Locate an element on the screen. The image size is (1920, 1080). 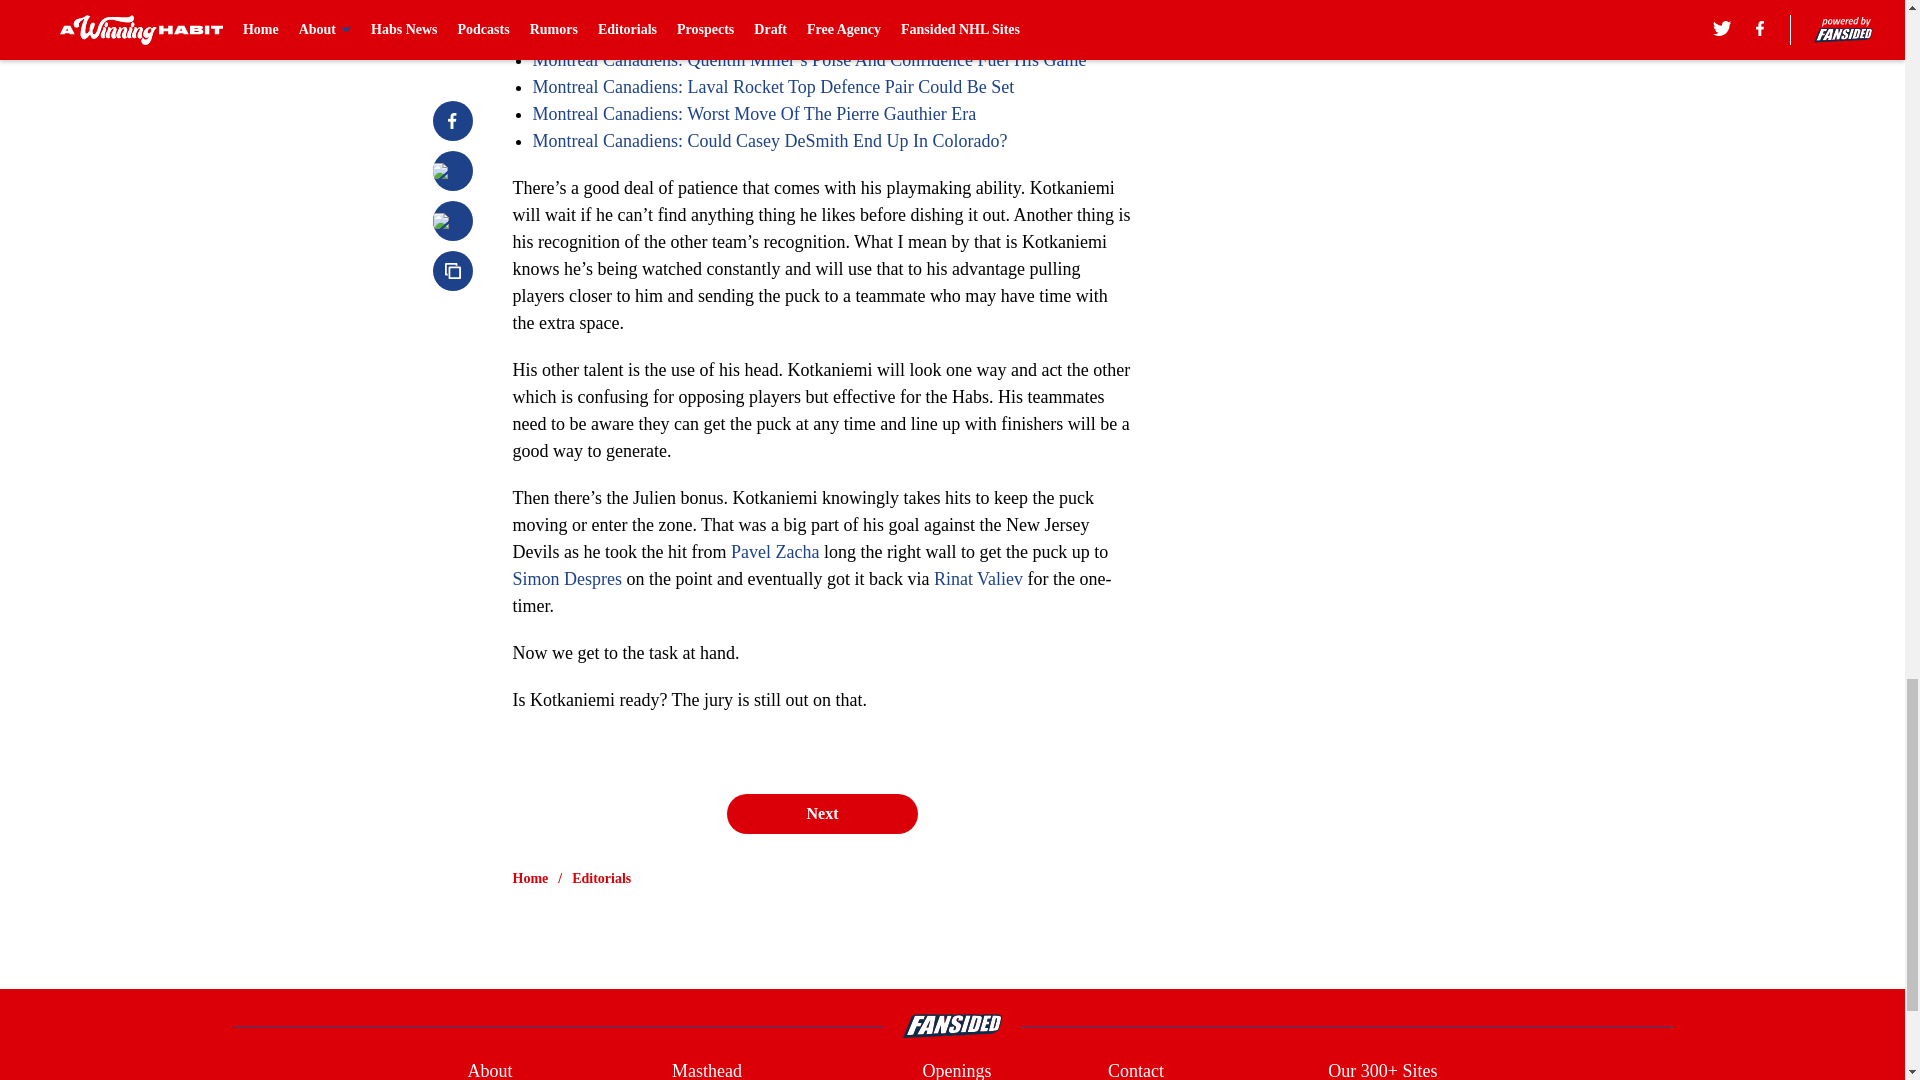
Montreal Canadiens: Biggest Questions Going Into 2023-24 is located at coordinates (748, 32).